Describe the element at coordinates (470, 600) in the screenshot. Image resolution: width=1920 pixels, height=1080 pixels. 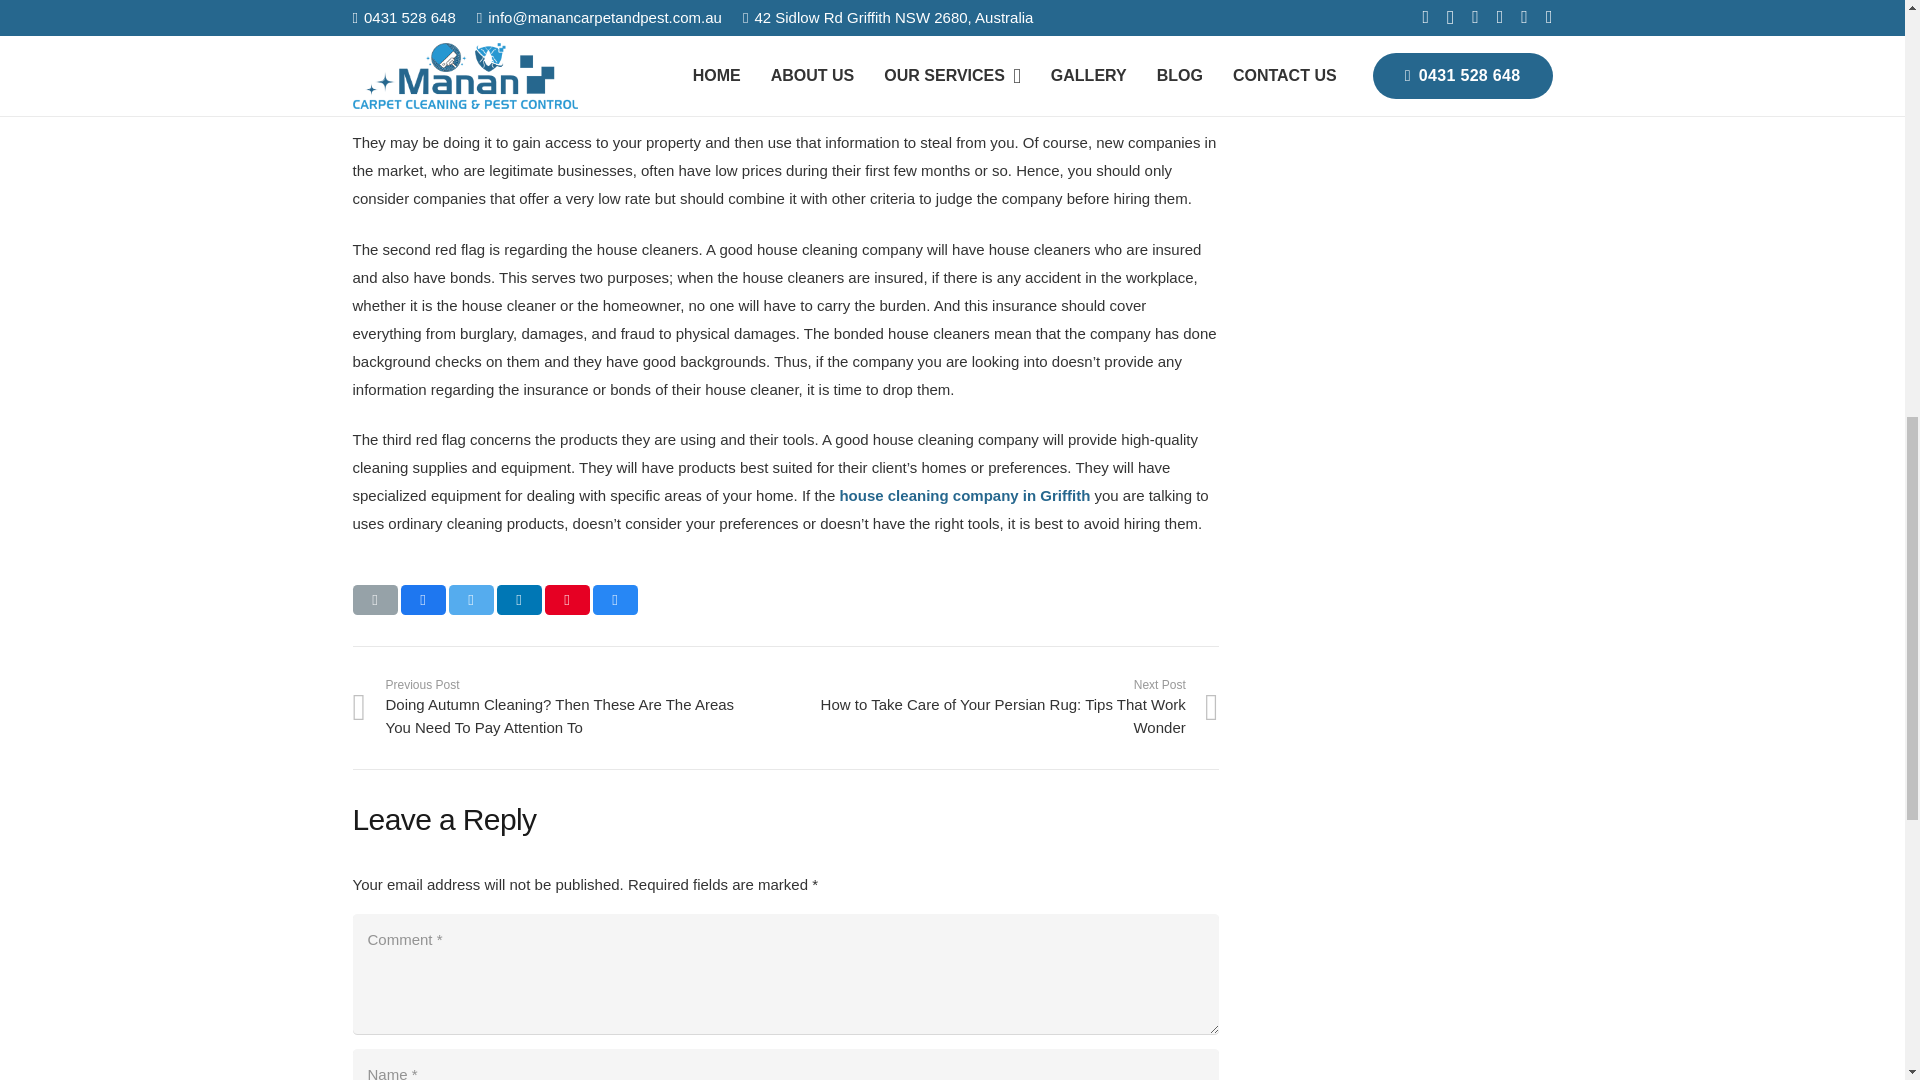
I see `Tweet this` at that location.